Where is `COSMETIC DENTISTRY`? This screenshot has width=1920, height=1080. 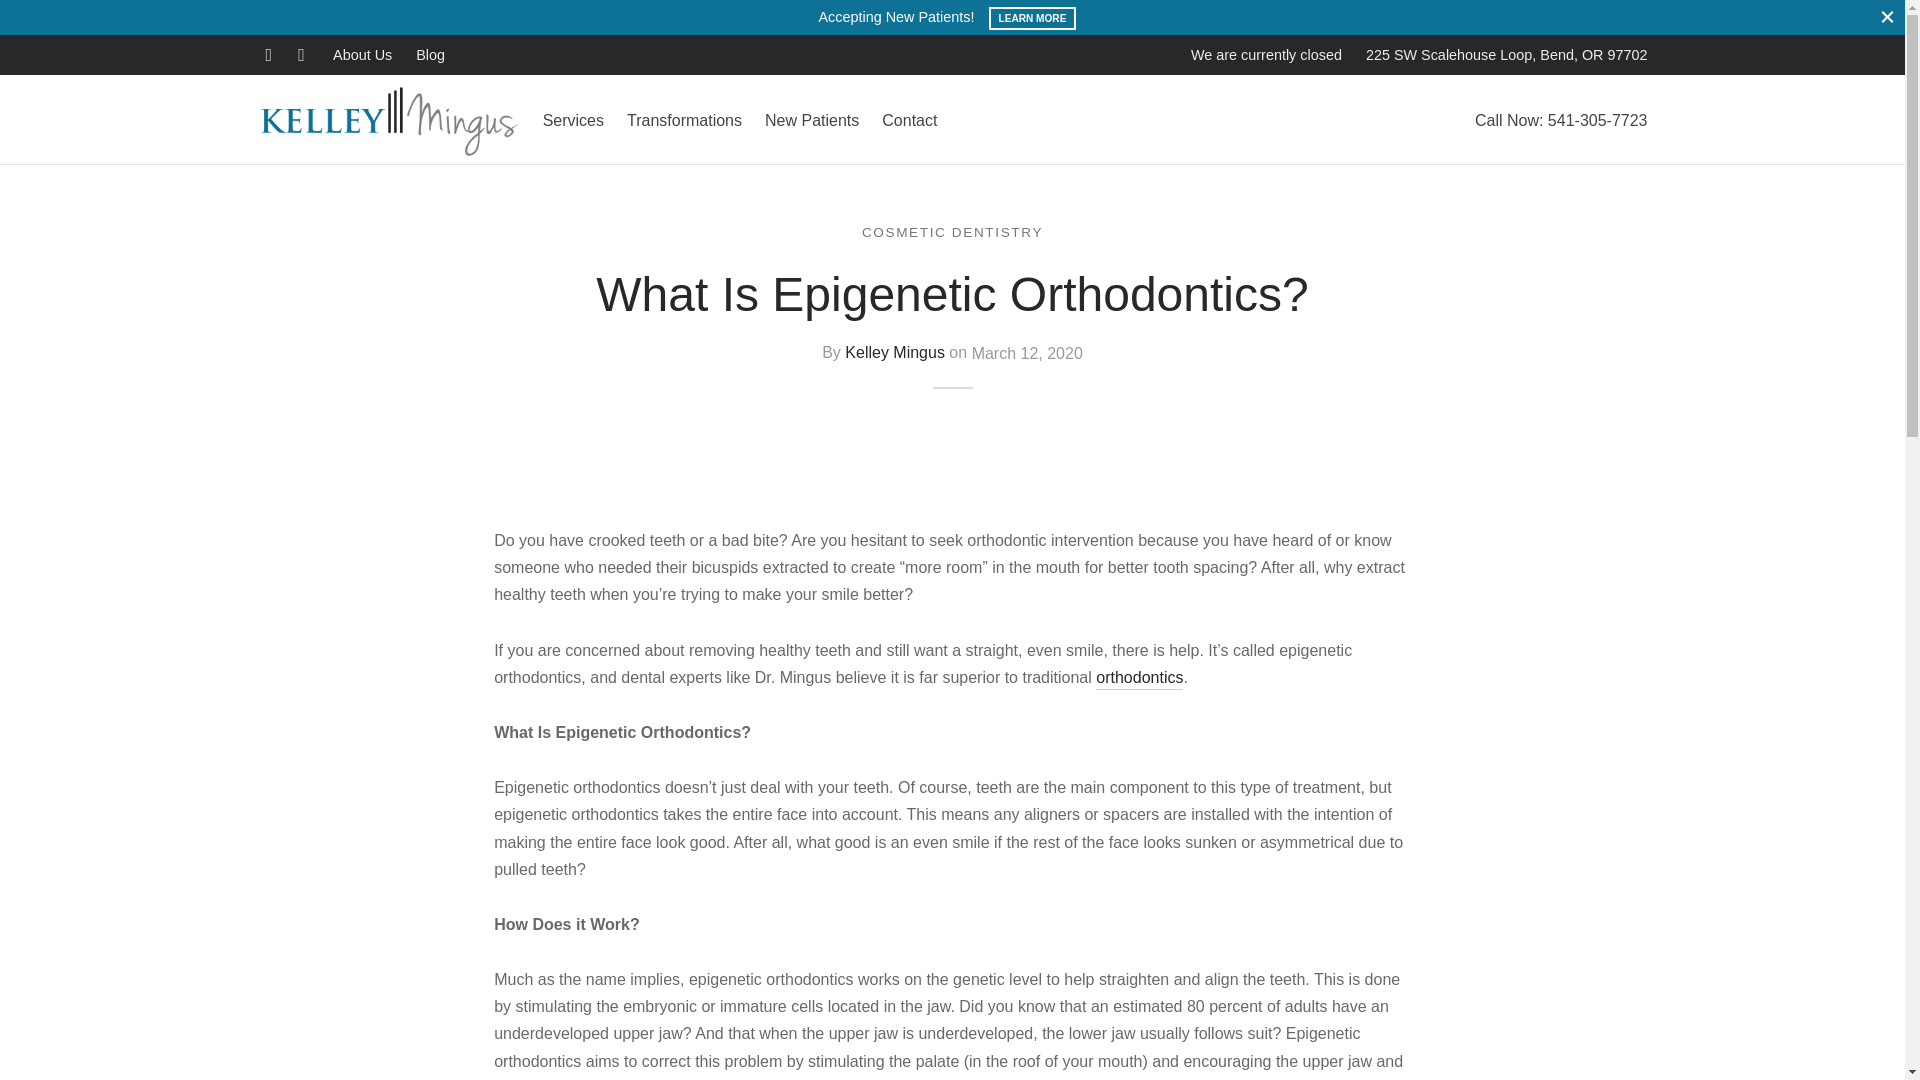
COSMETIC DENTISTRY is located at coordinates (952, 232).